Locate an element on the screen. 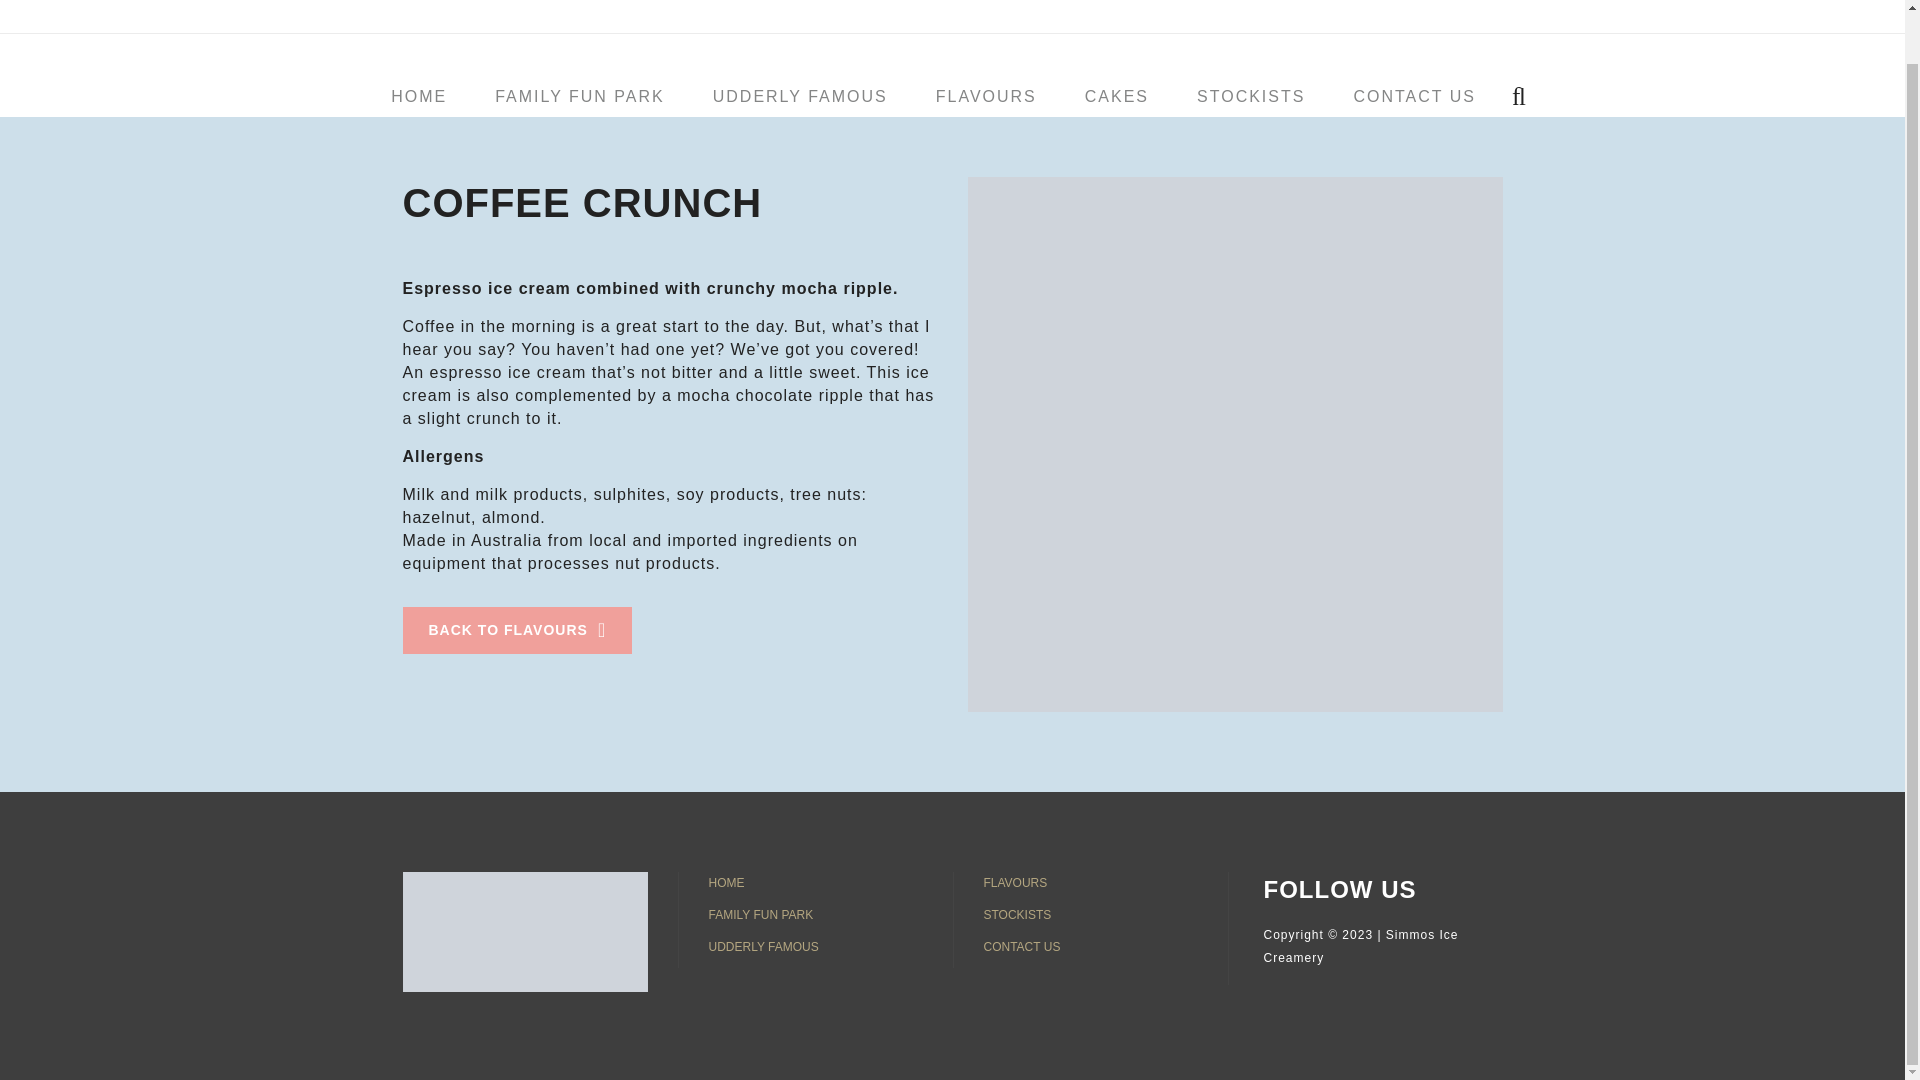 This screenshot has height=1080, width=1920. HOME is located at coordinates (418, 43).